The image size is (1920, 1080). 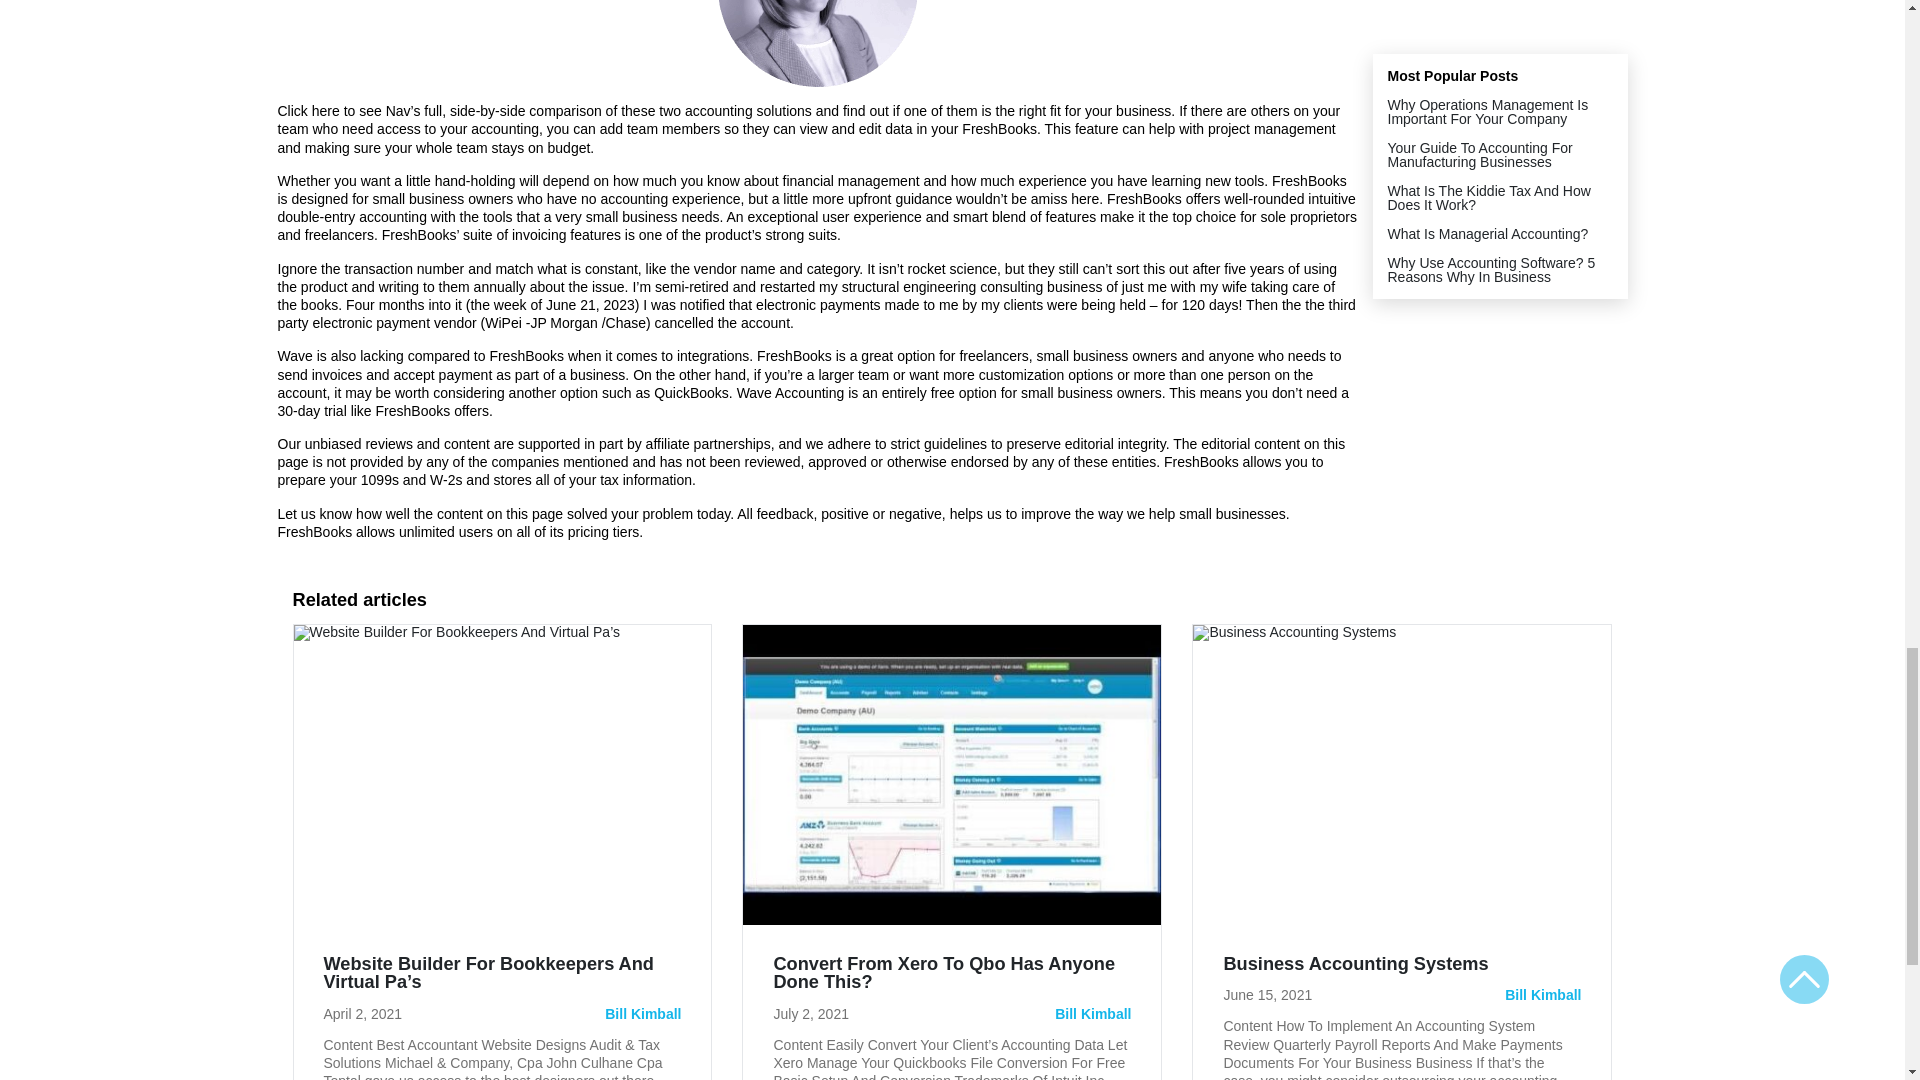 I want to click on Bill Kimball, so click(x=1092, y=1013).